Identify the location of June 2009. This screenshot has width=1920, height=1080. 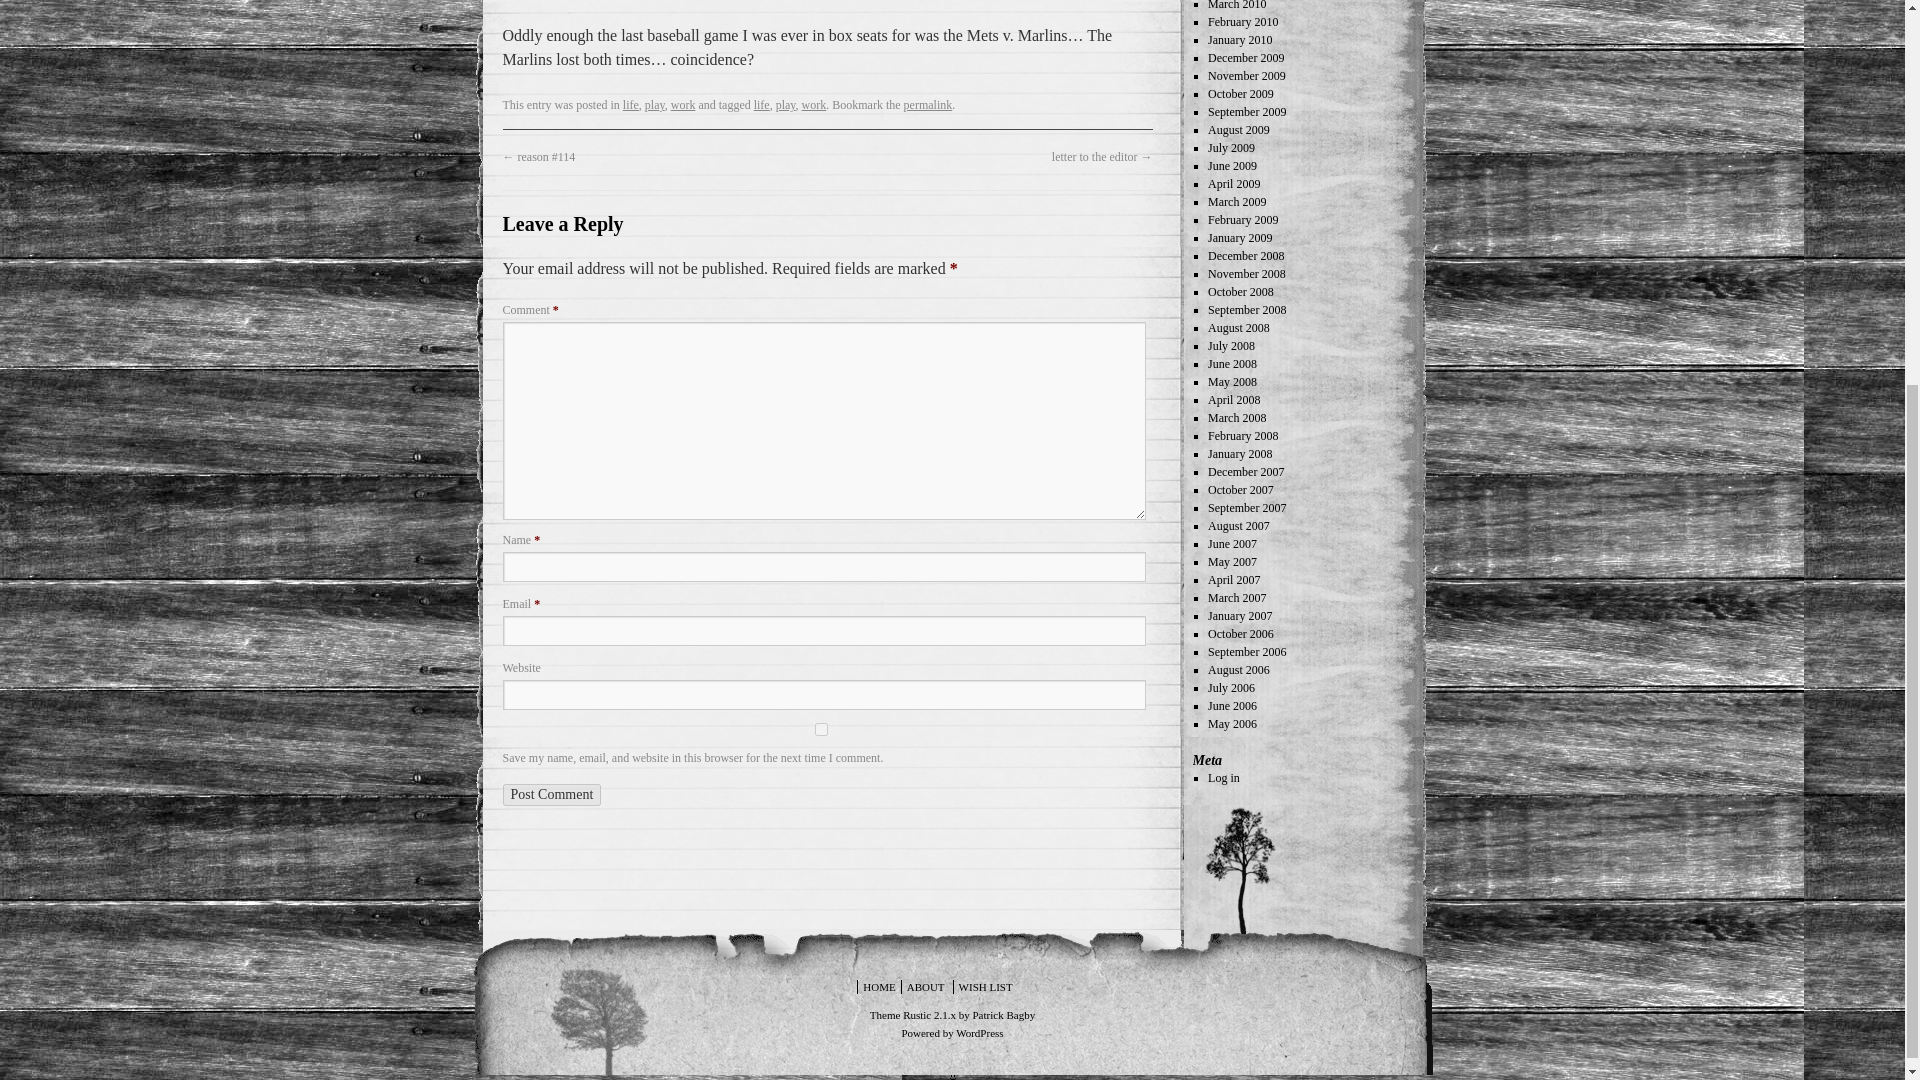
(1232, 165).